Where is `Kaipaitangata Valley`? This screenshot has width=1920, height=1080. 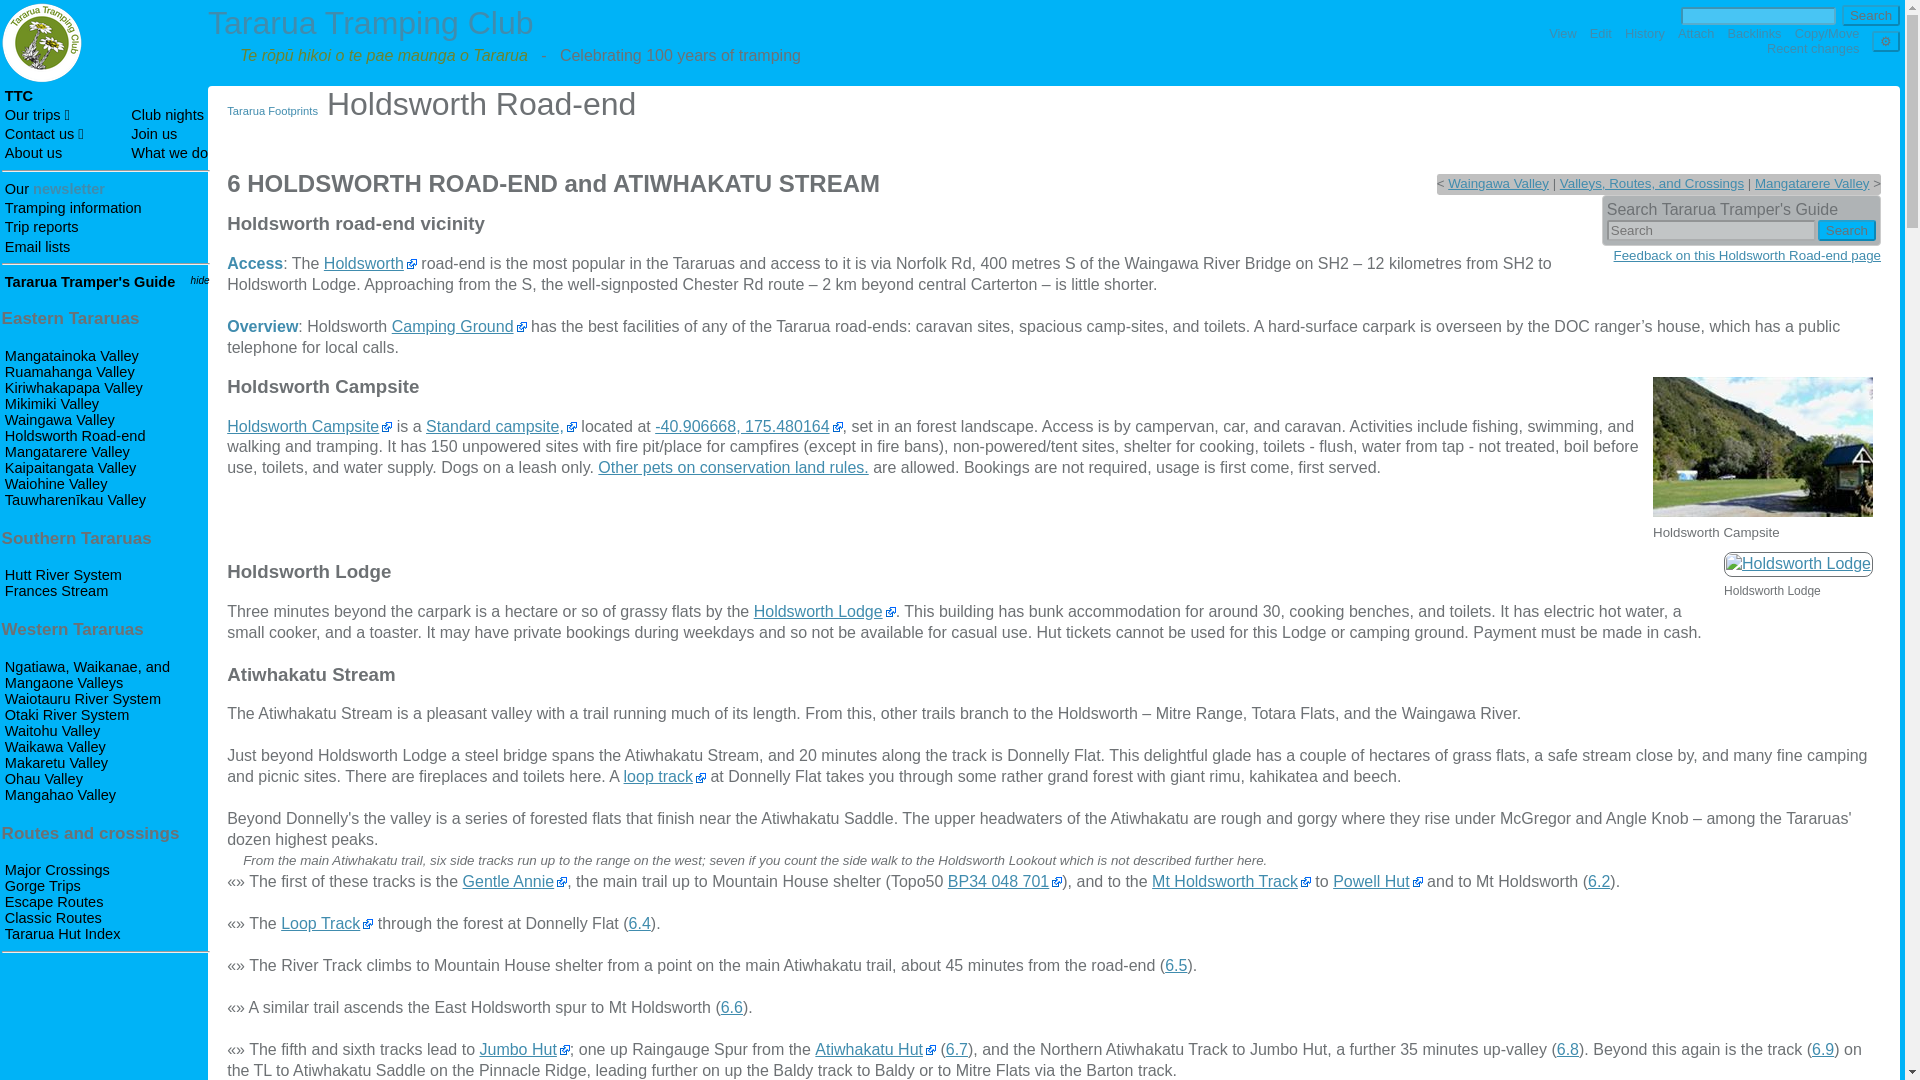 Kaipaitangata Valley is located at coordinates (70, 468).